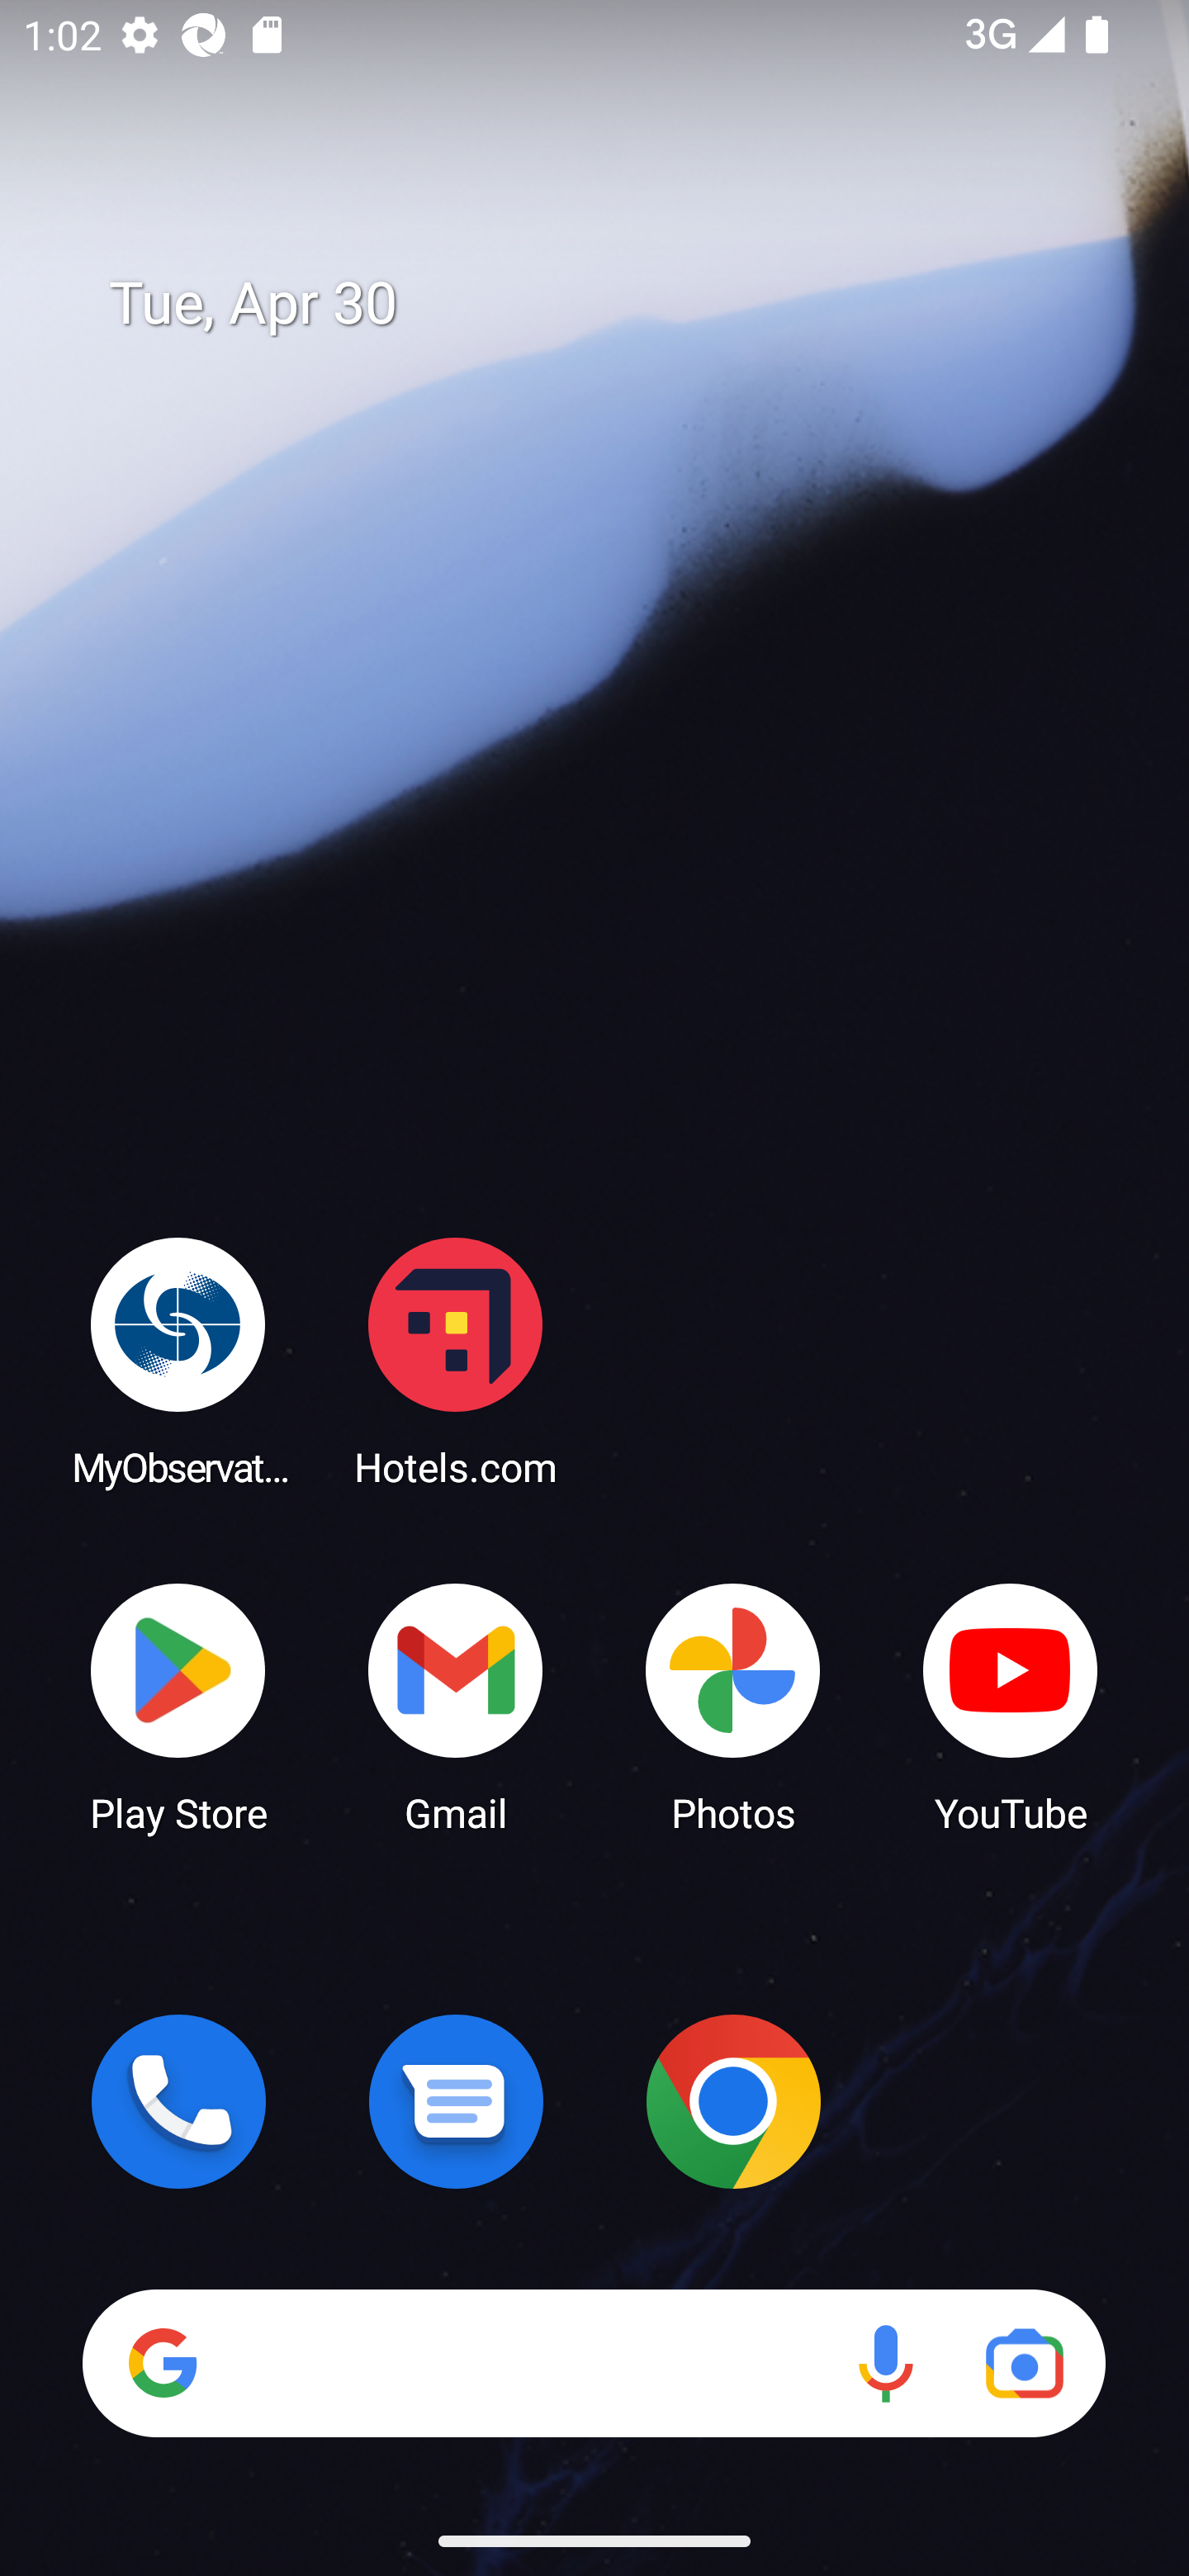 The height and width of the screenshot is (2576, 1189). I want to click on Voice search, so click(885, 2363).